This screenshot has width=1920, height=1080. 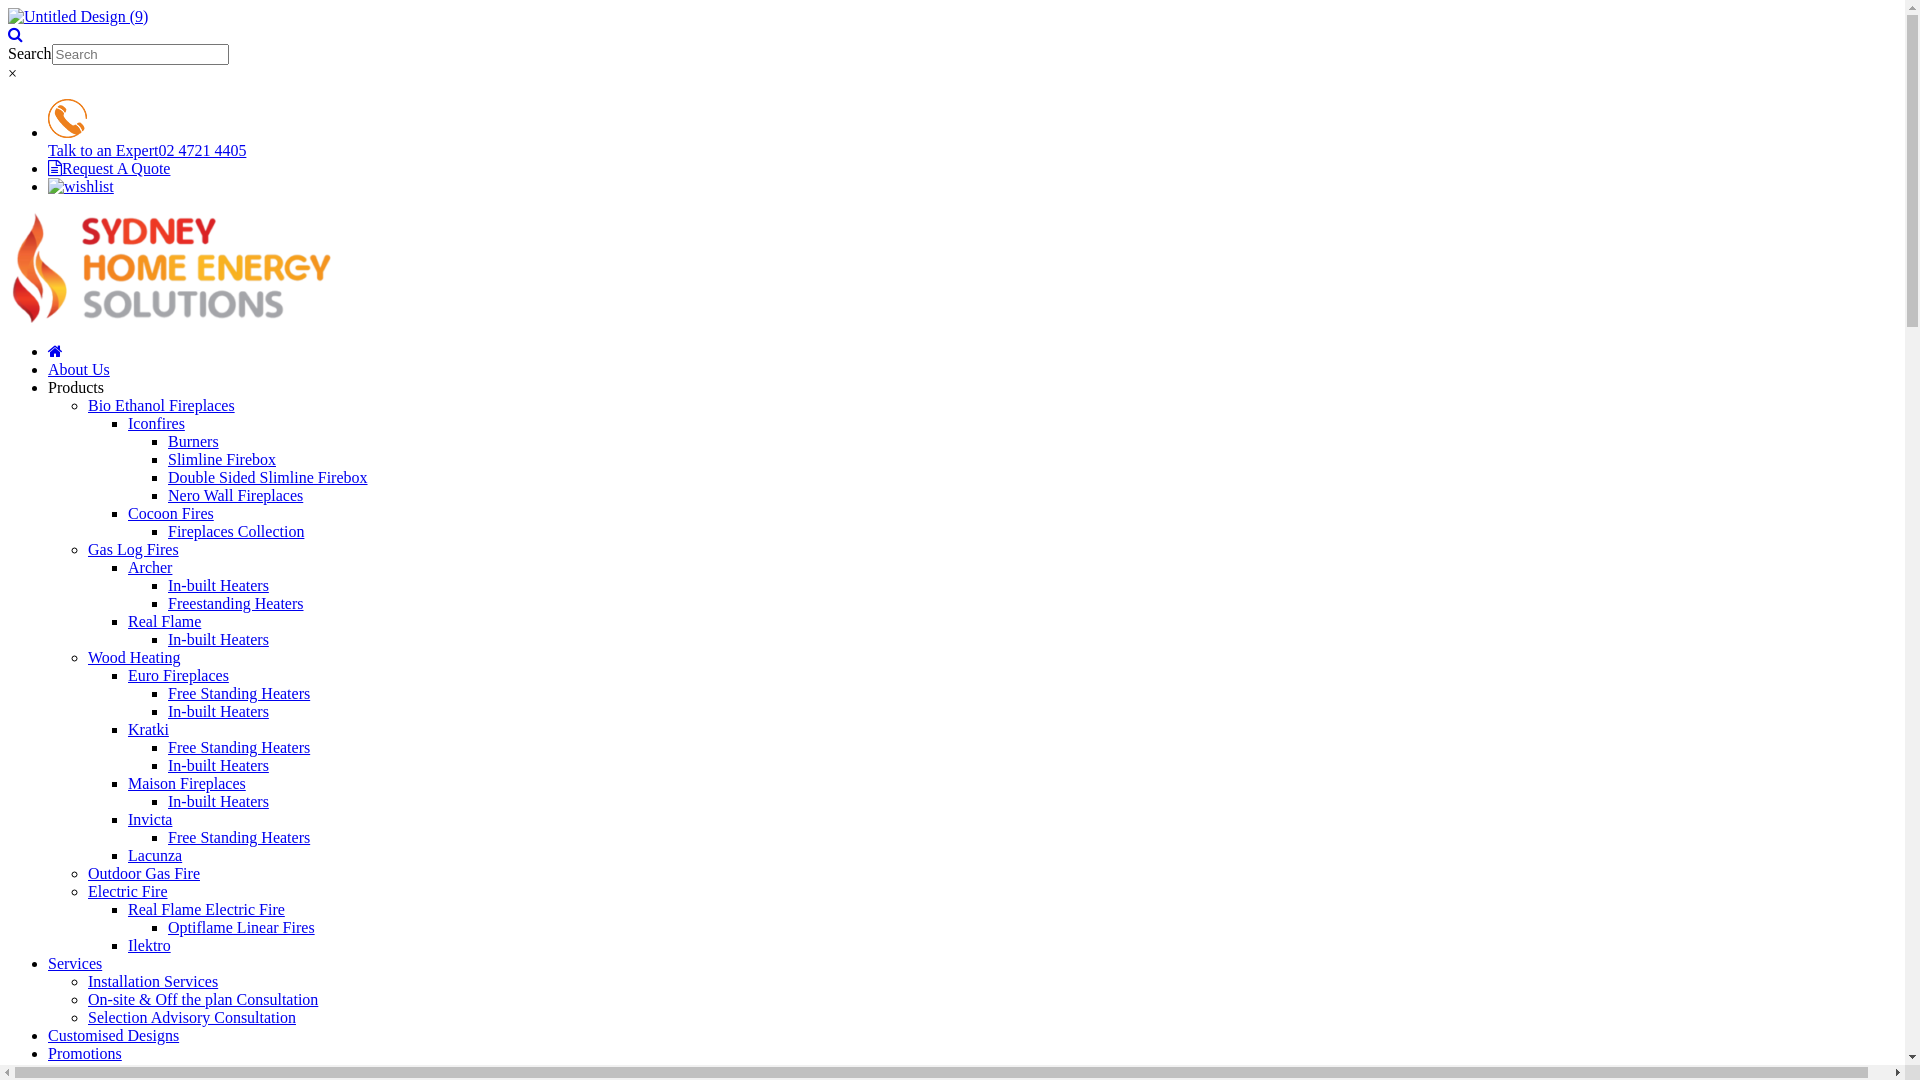 I want to click on Free Standing Heaters, so click(x=239, y=748).